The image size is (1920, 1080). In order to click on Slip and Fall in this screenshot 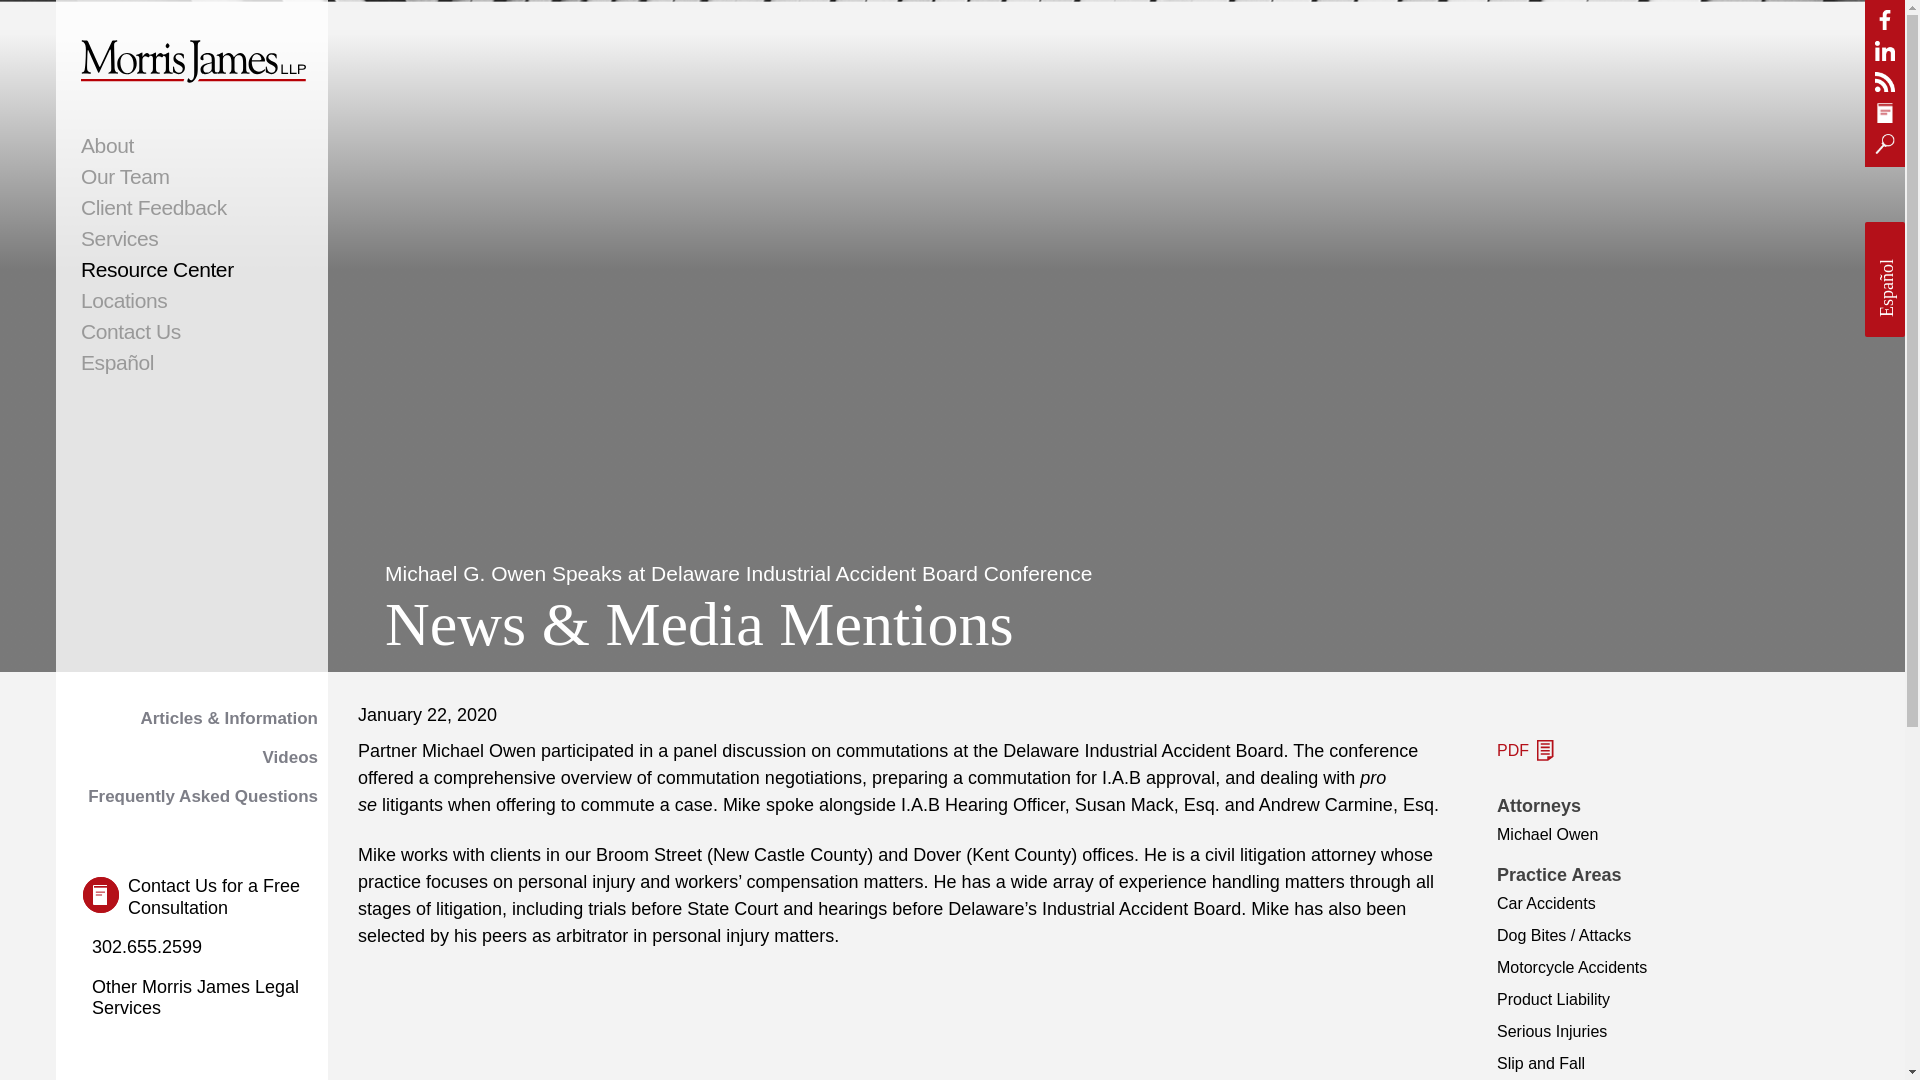, I will do `click(1541, 1064)`.